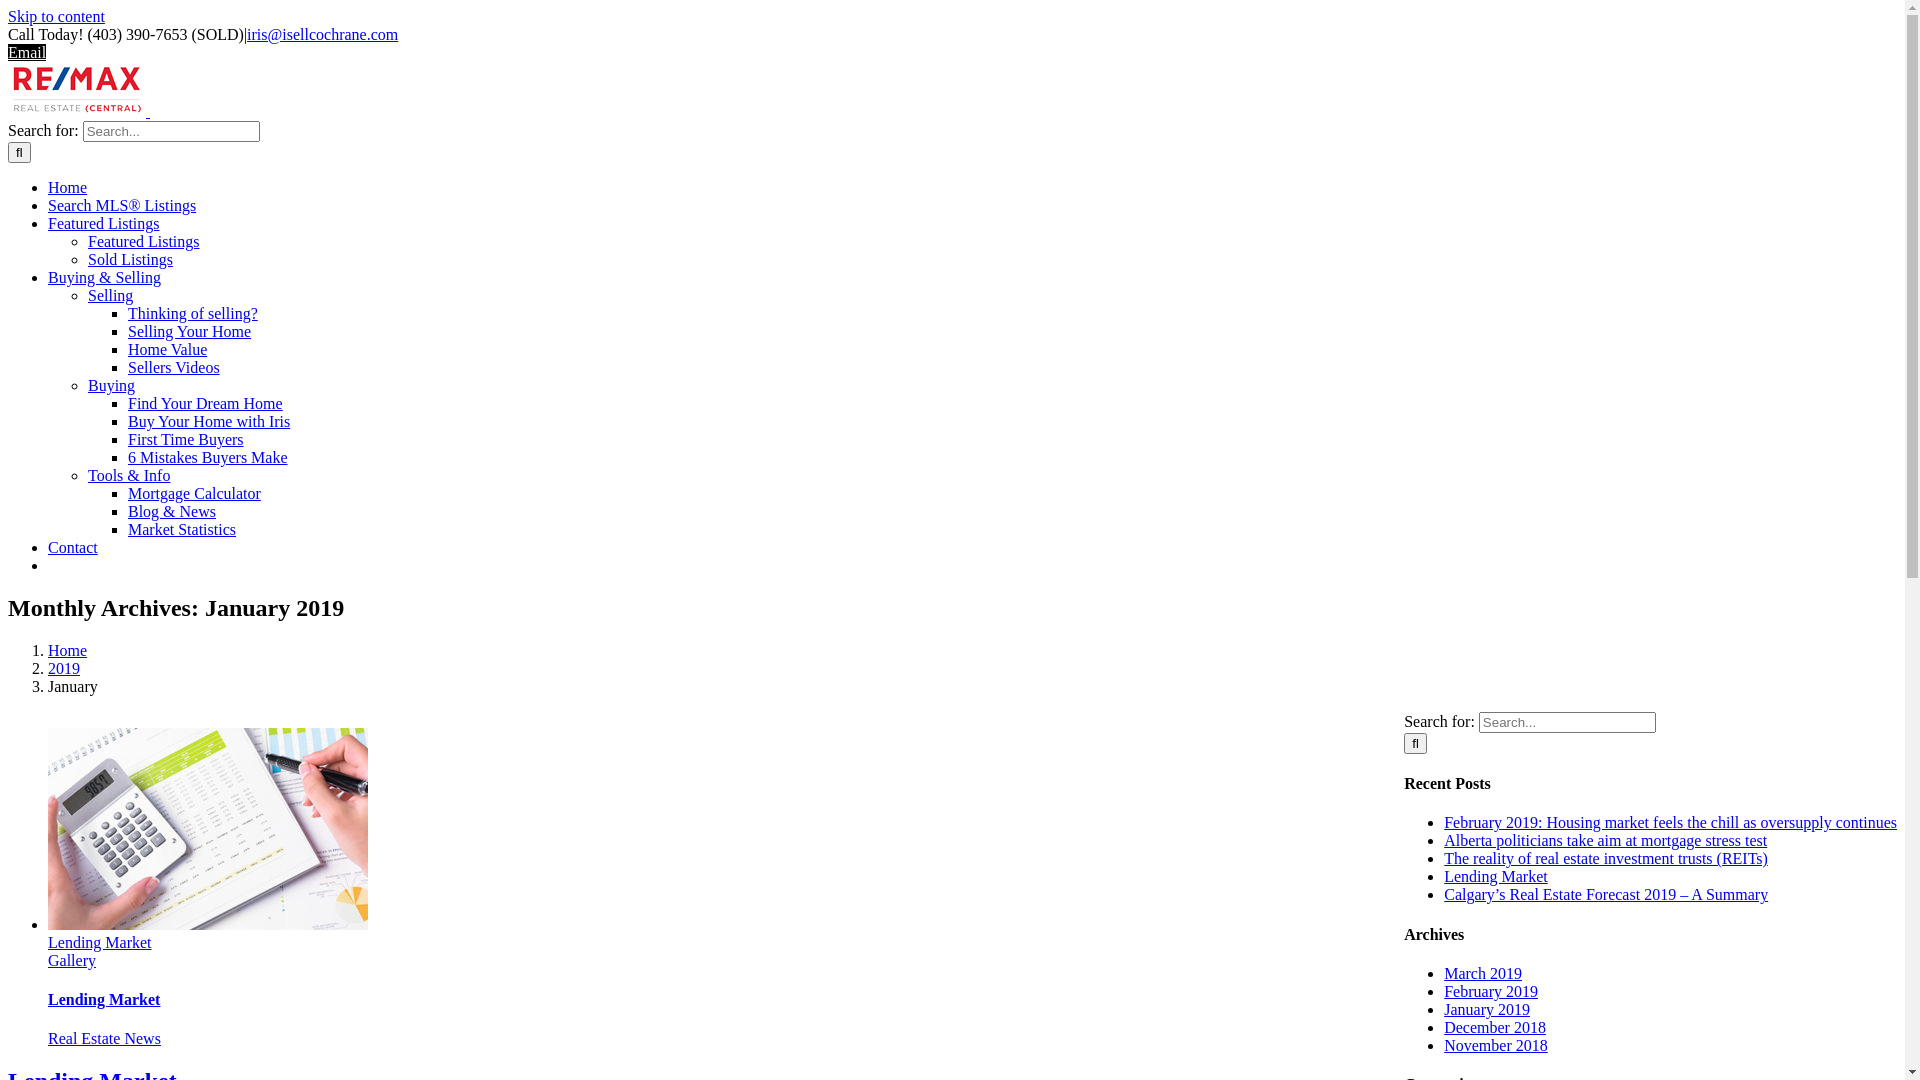  Describe the element at coordinates (1606, 840) in the screenshot. I see `Alberta politicians take aim at mortgage stress test` at that location.